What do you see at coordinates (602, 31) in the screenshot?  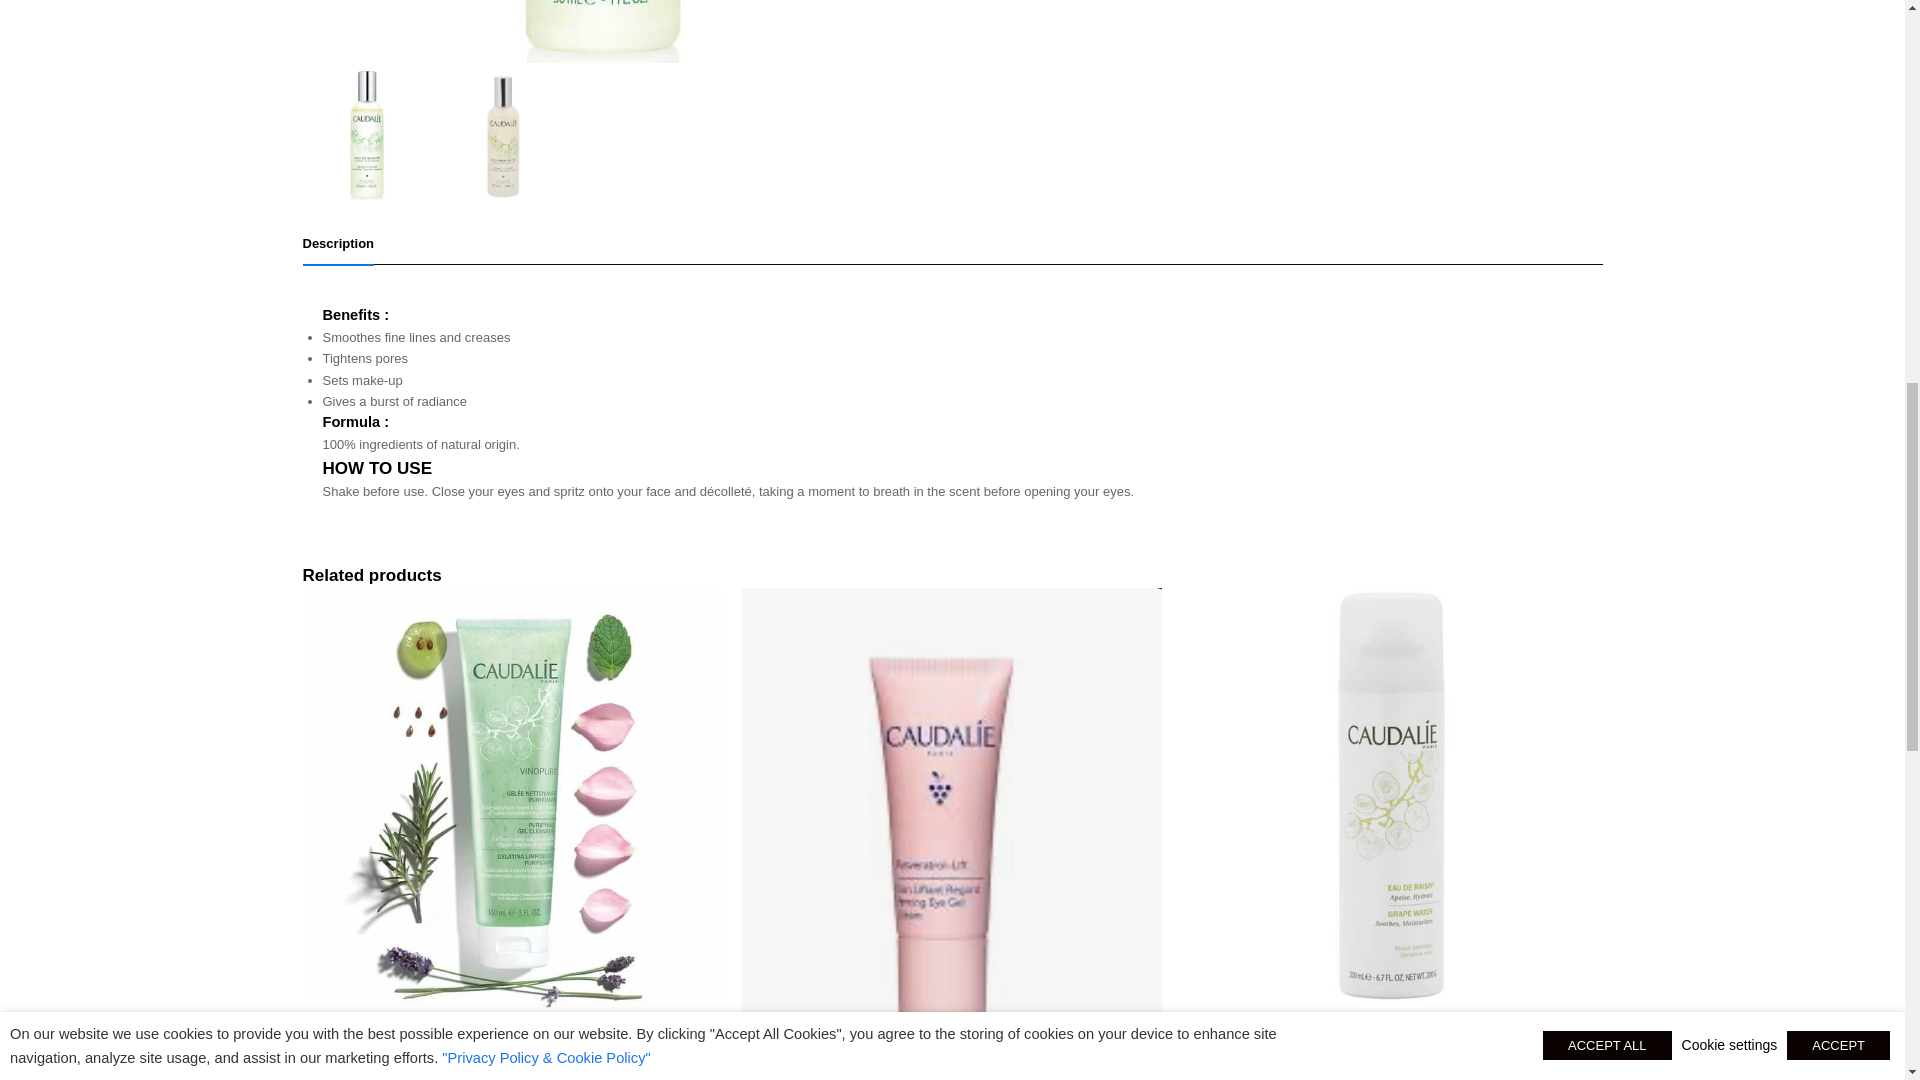 I see `30ml-elixer` at bounding box center [602, 31].